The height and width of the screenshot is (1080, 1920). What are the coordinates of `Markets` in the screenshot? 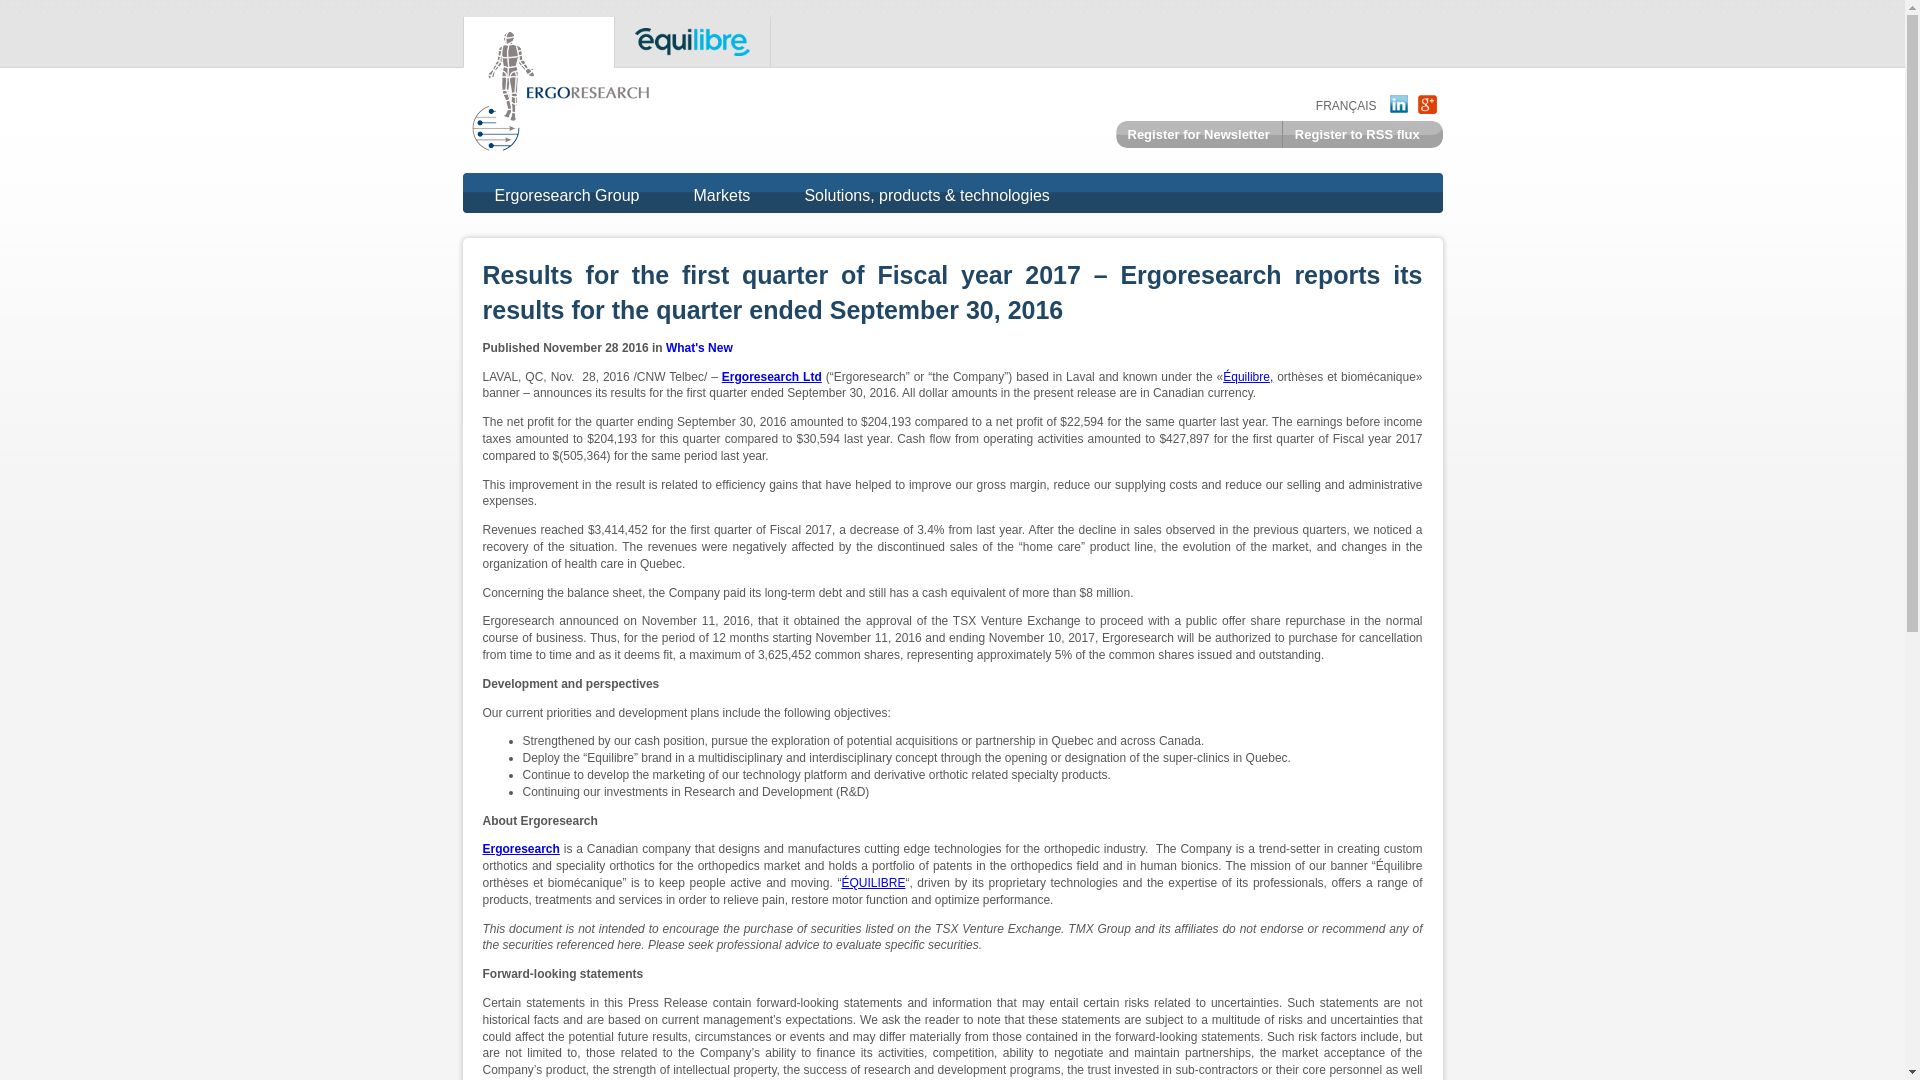 It's located at (722, 198).